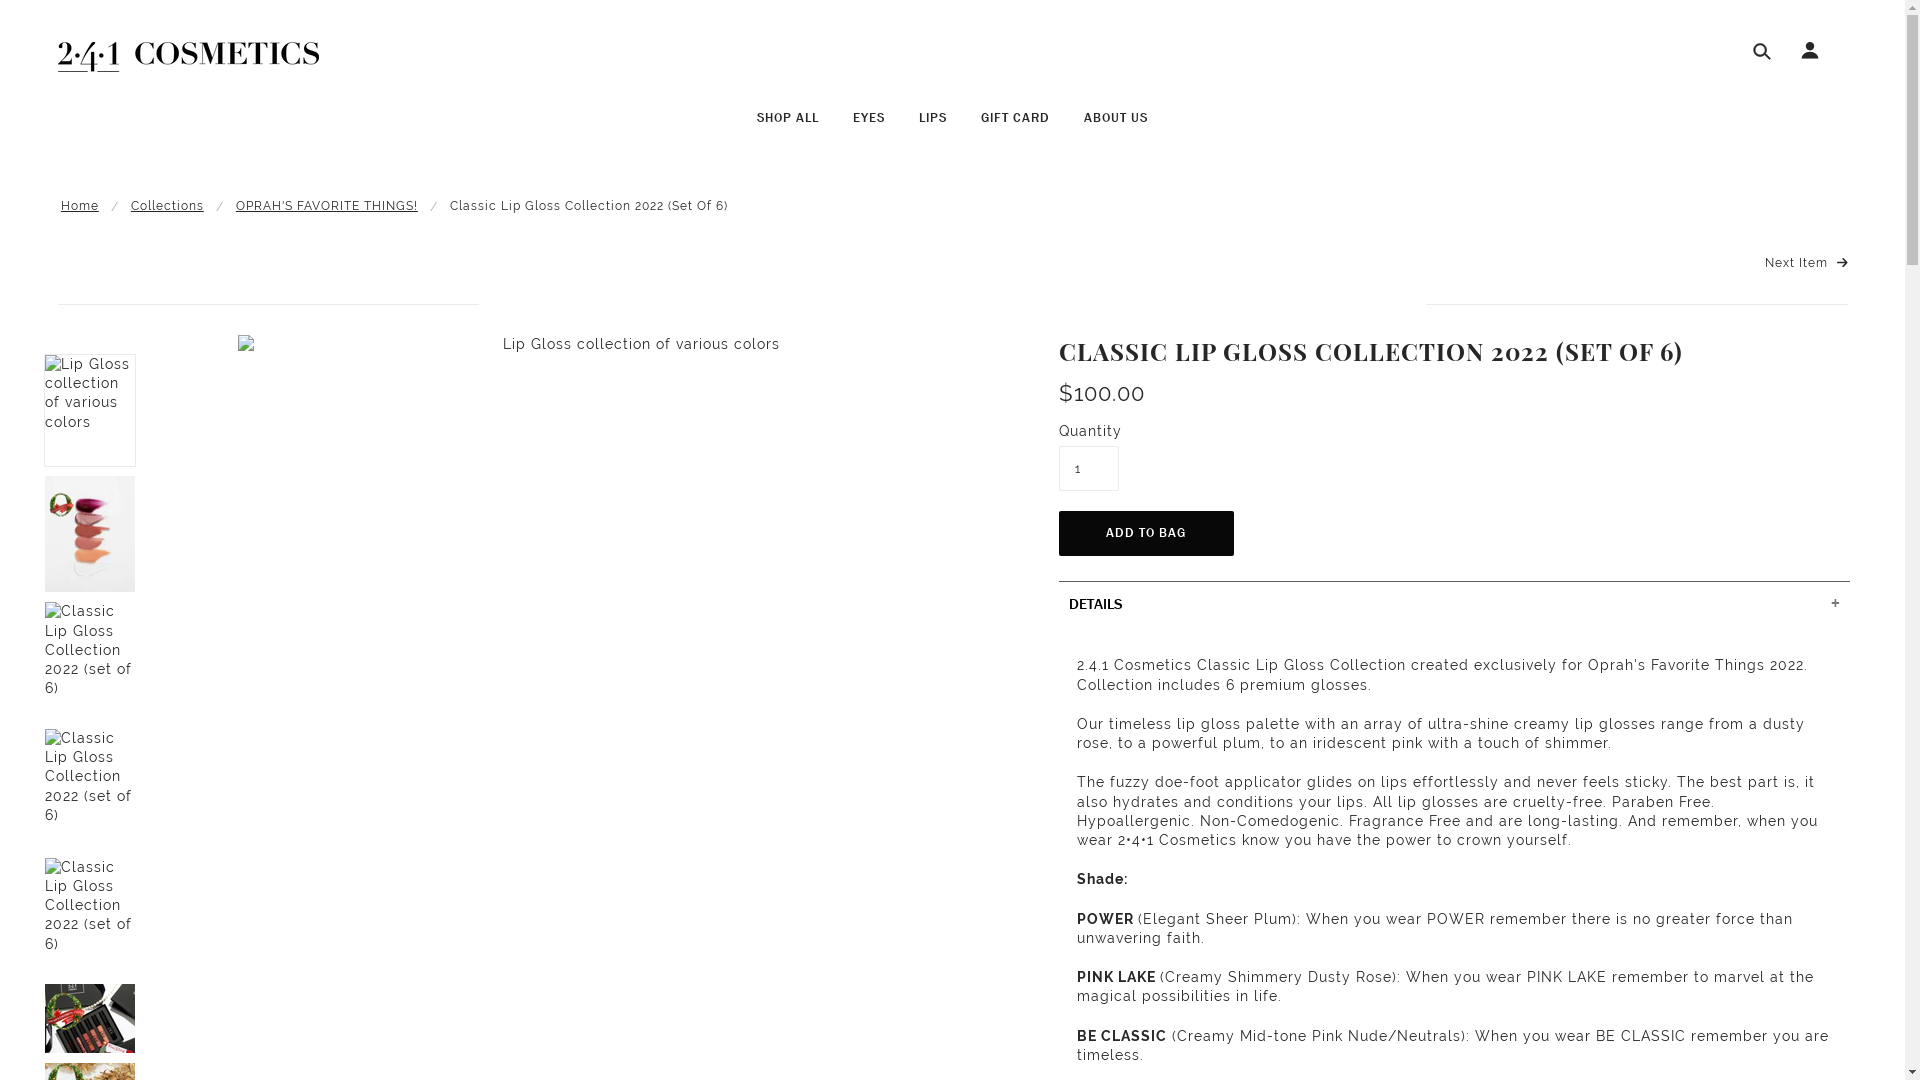 The image size is (1920, 1080). What do you see at coordinates (933, 126) in the screenshot?
I see `LIPS` at bounding box center [933, 126].